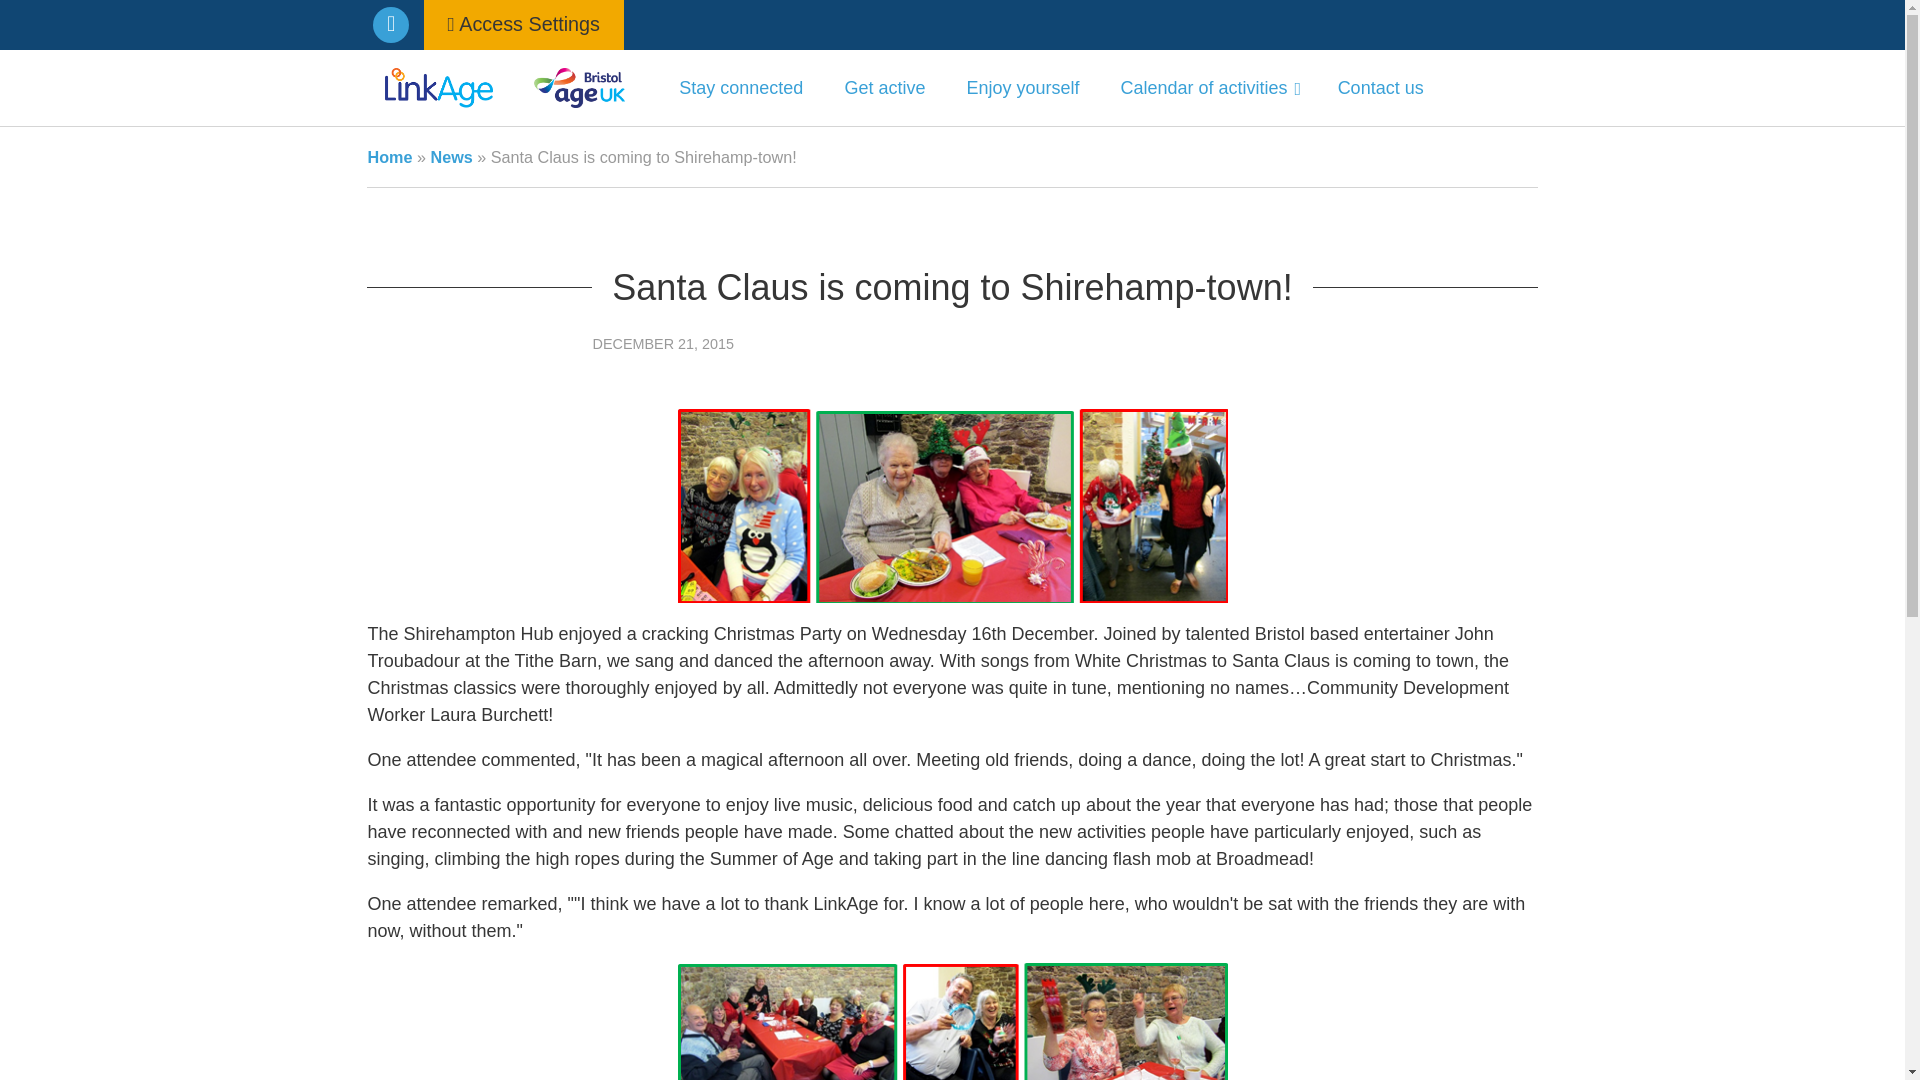  Describe the element at coordinates (884, 88) in the screenshot. I see `Get active` at that location.